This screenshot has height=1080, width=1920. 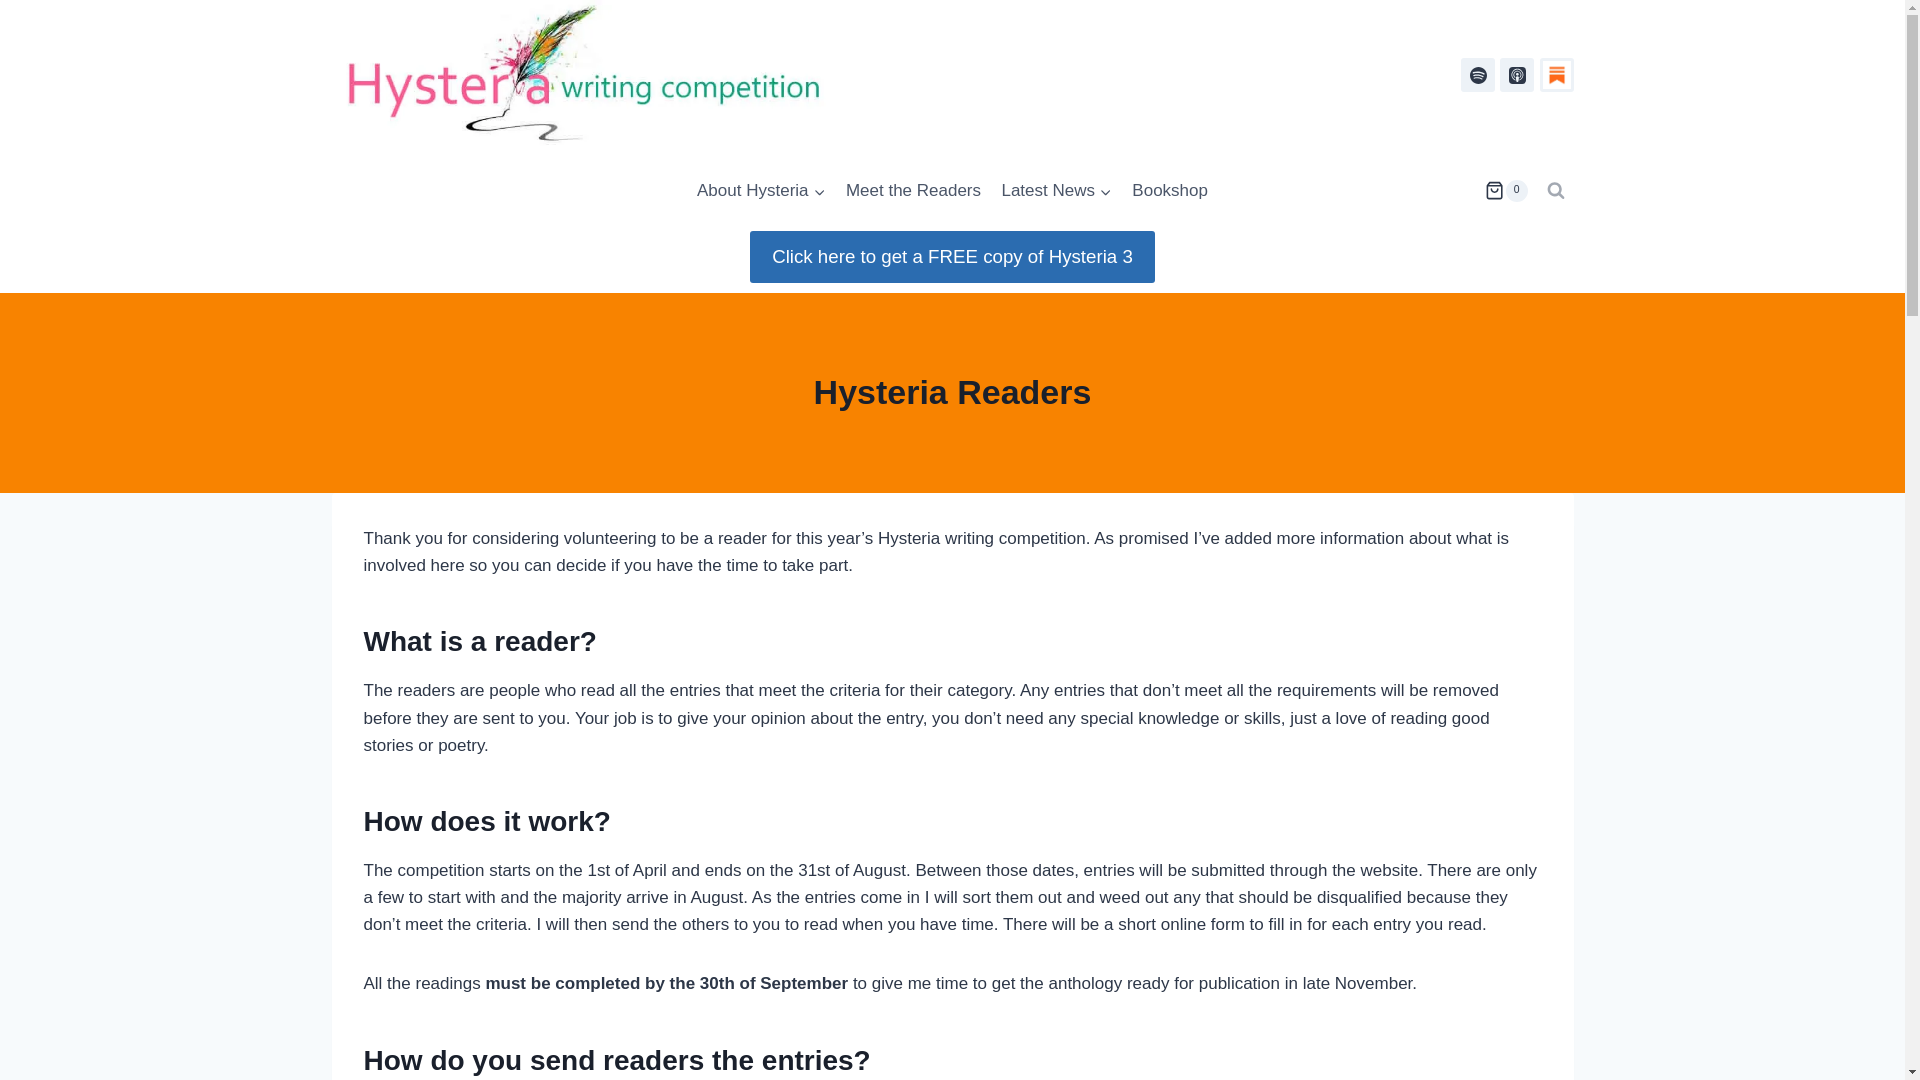 I want to click on 0, so click(x=1505, y=190).